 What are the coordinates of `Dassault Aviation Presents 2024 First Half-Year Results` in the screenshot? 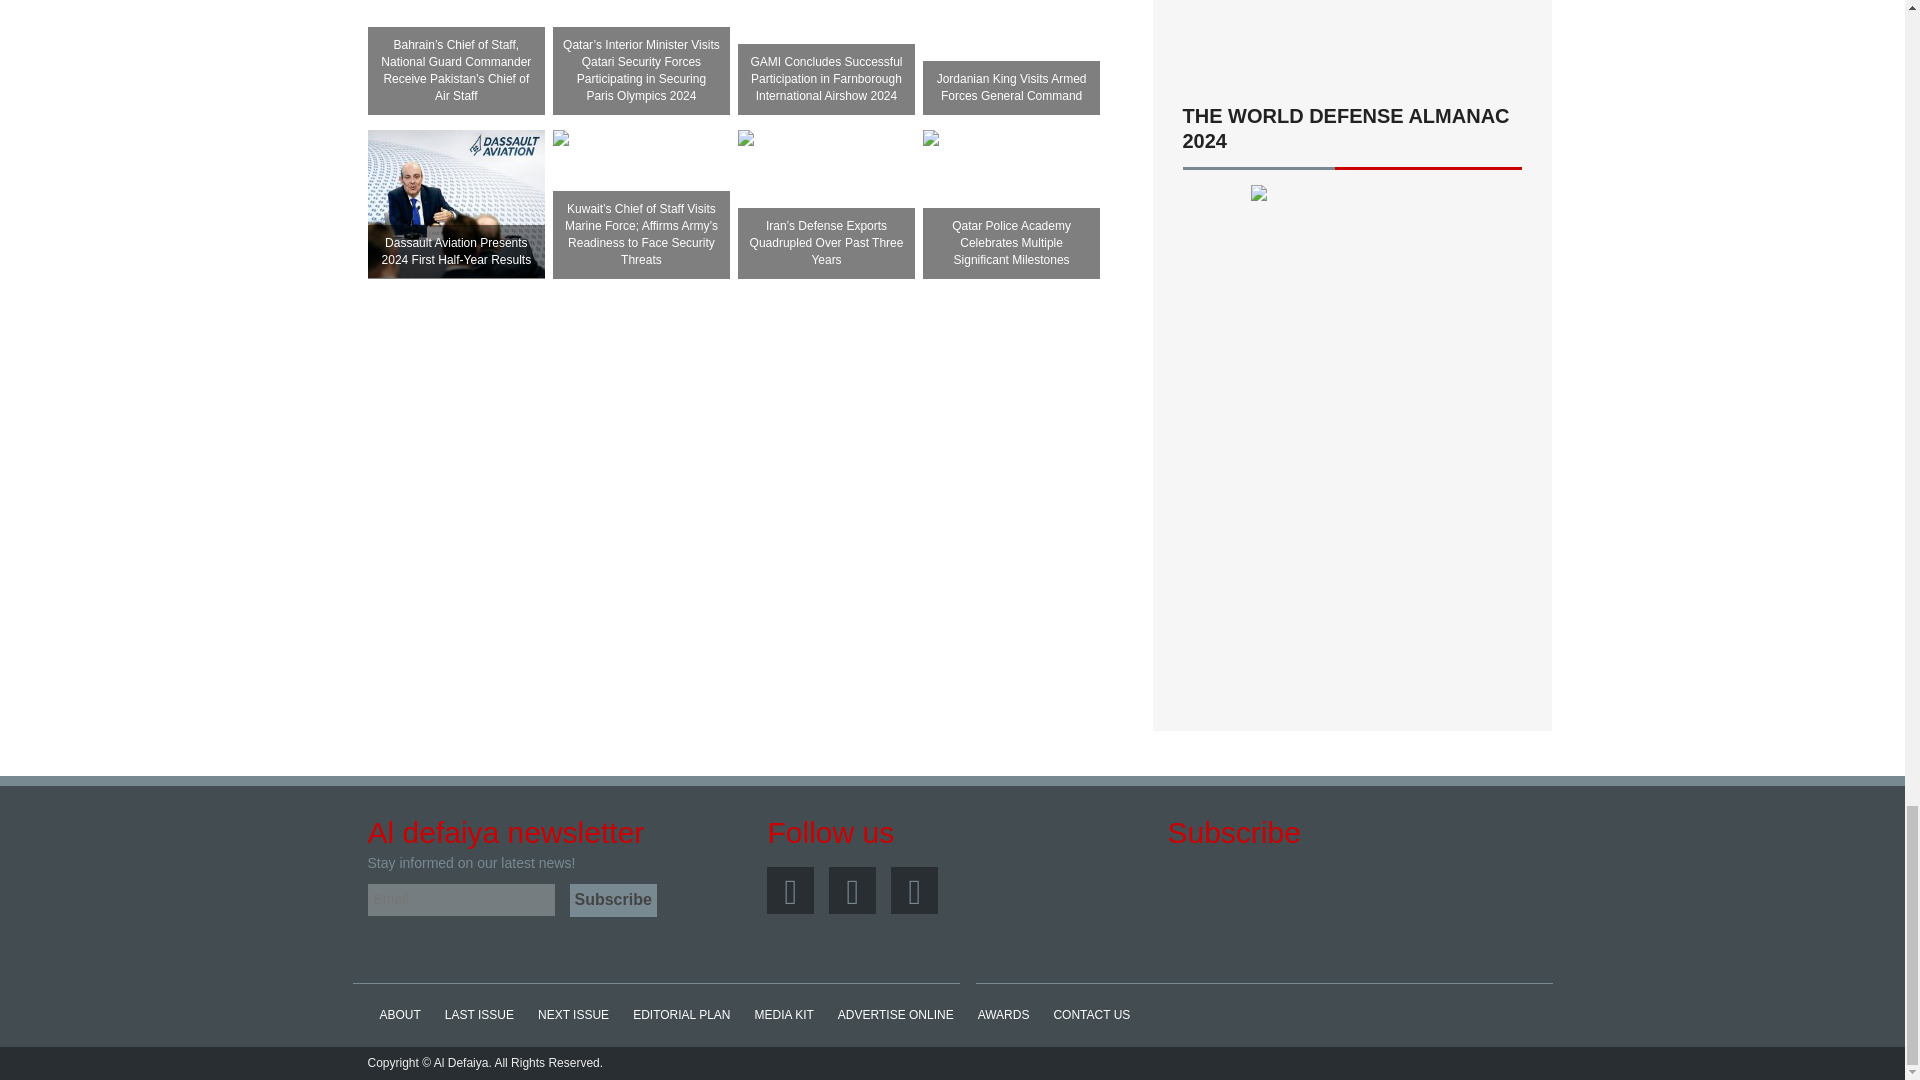 It's located at (456, 203).